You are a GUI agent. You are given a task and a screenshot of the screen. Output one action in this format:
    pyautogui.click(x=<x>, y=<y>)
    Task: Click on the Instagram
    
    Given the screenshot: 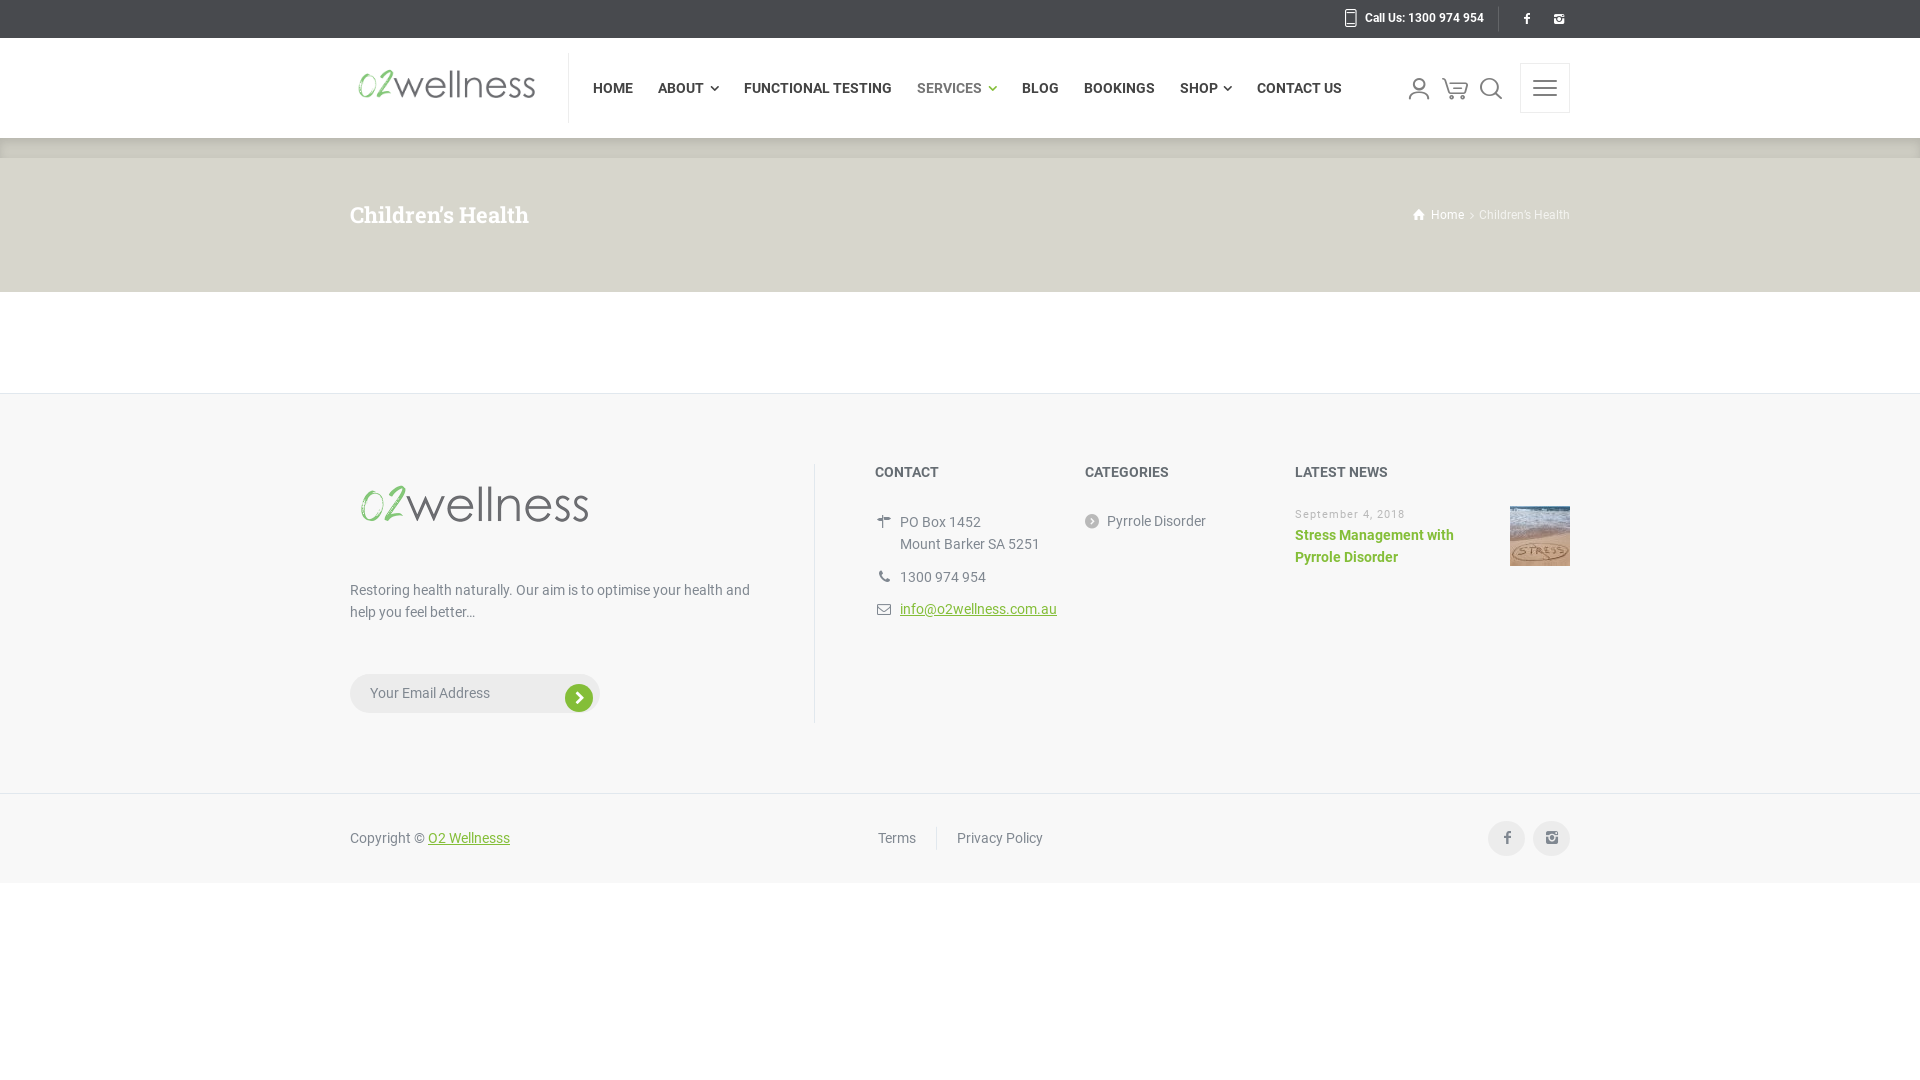 What is the action you would take?
    pyautogui.click(x=1558, y=19)
    